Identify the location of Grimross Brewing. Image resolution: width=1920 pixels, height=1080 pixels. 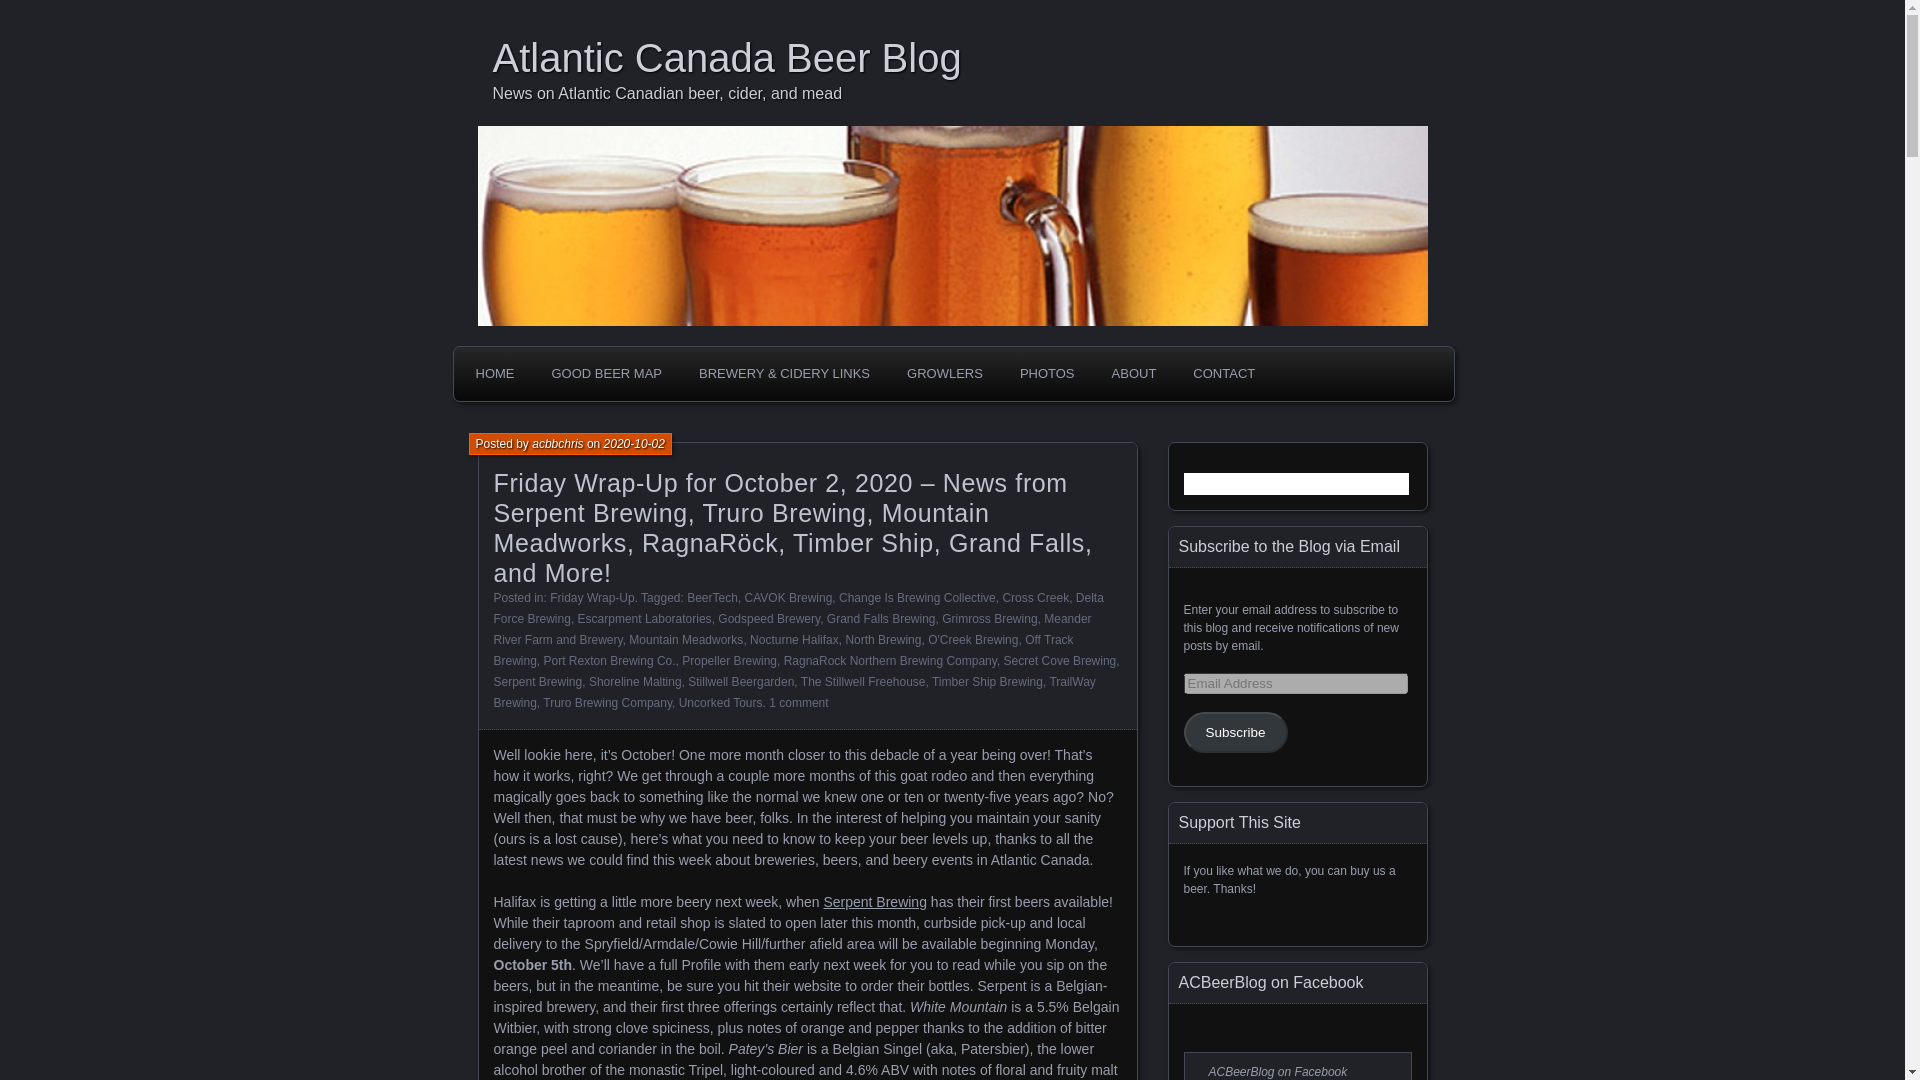
(989, 619).